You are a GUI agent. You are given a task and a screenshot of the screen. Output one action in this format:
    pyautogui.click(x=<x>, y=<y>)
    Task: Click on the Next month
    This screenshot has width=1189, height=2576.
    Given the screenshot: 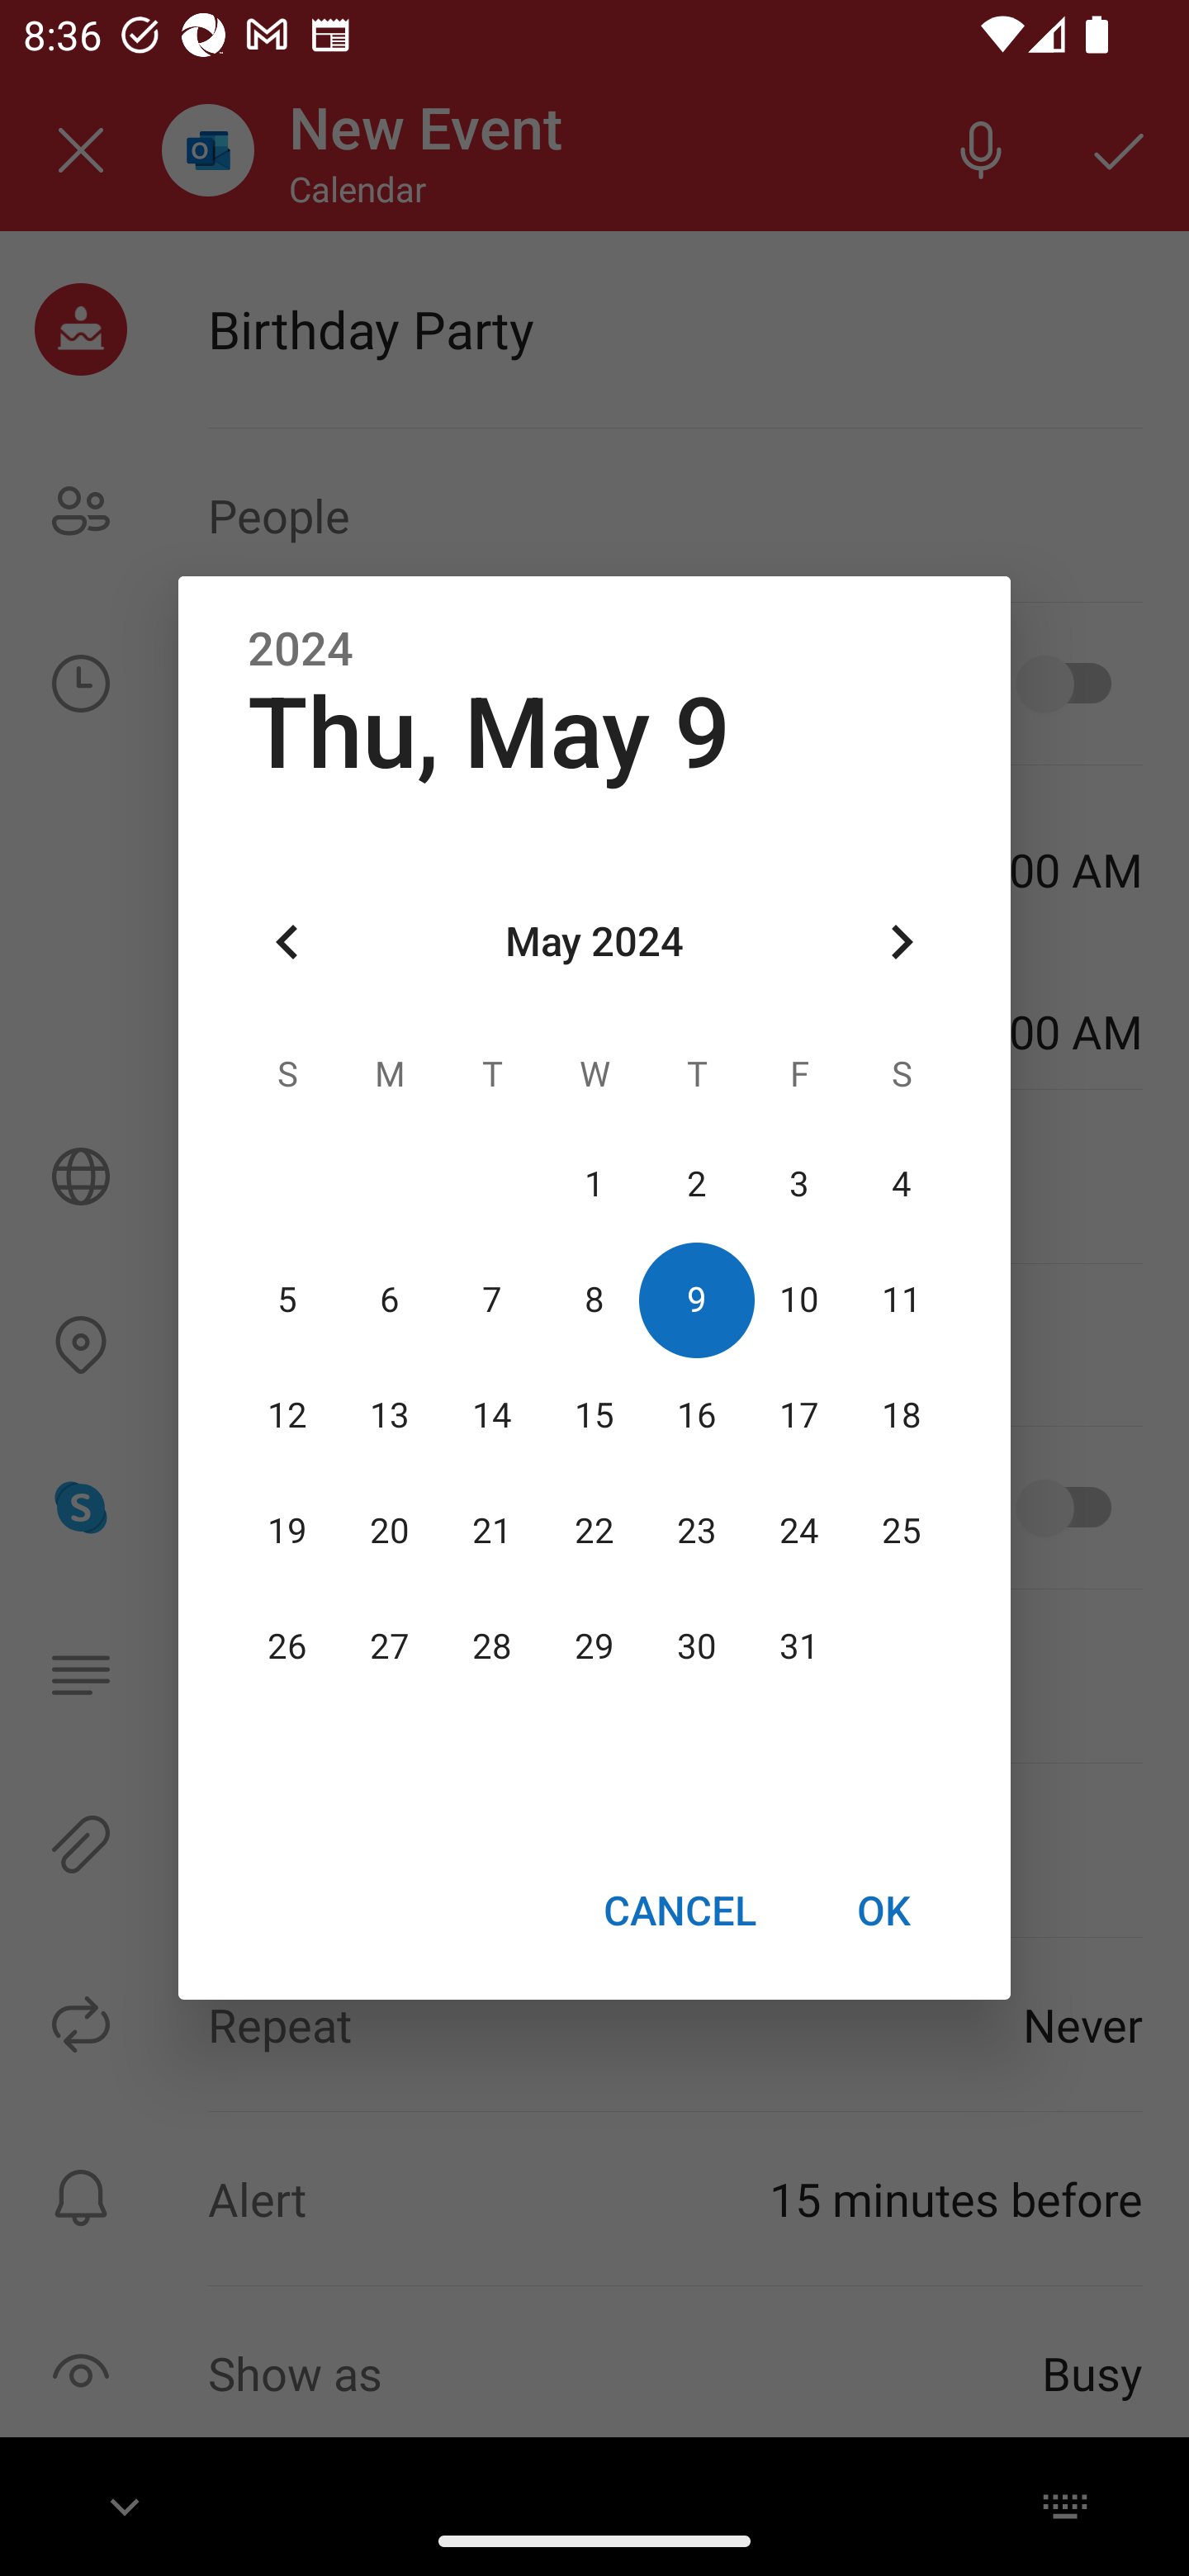 What is the action you would take?
    pyautogui.click(x=902, y=943)
    